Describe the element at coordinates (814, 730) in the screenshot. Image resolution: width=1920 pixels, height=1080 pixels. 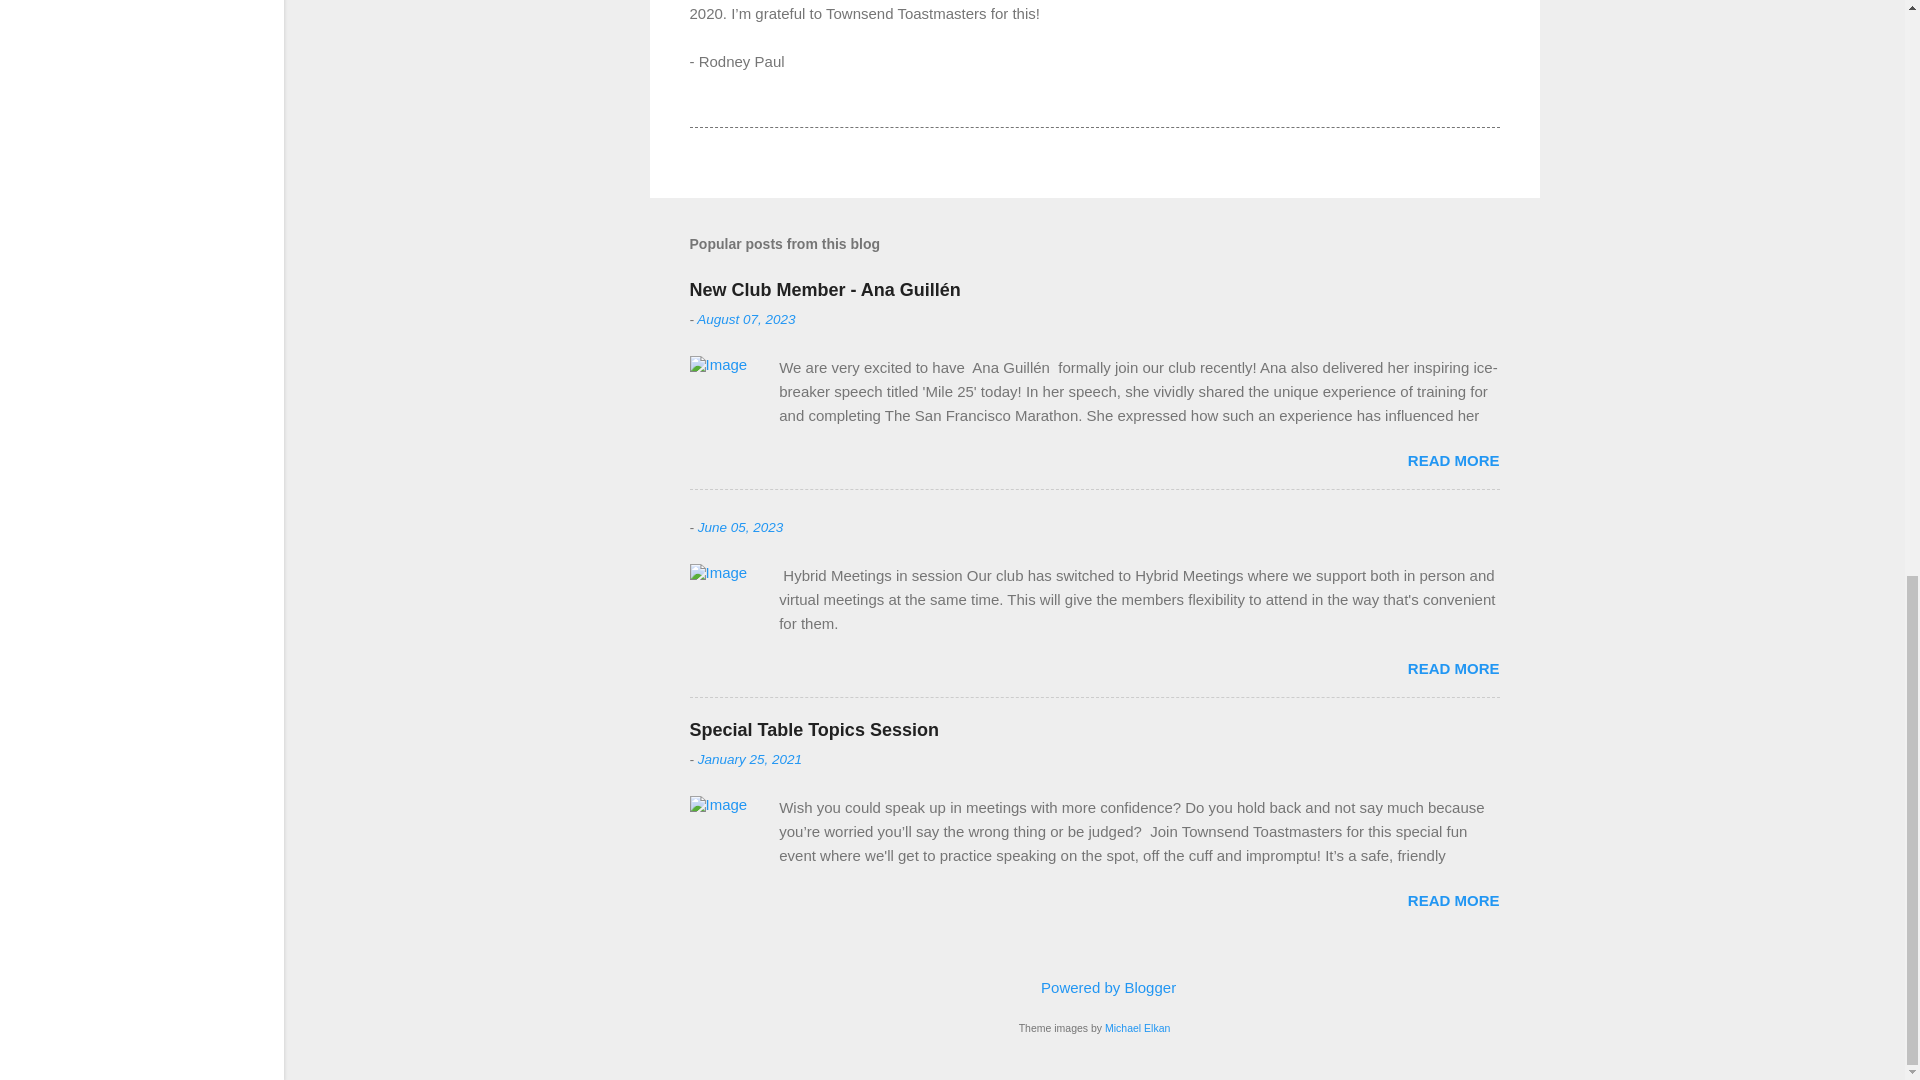
I see `Special Table Topics Session` at that location.